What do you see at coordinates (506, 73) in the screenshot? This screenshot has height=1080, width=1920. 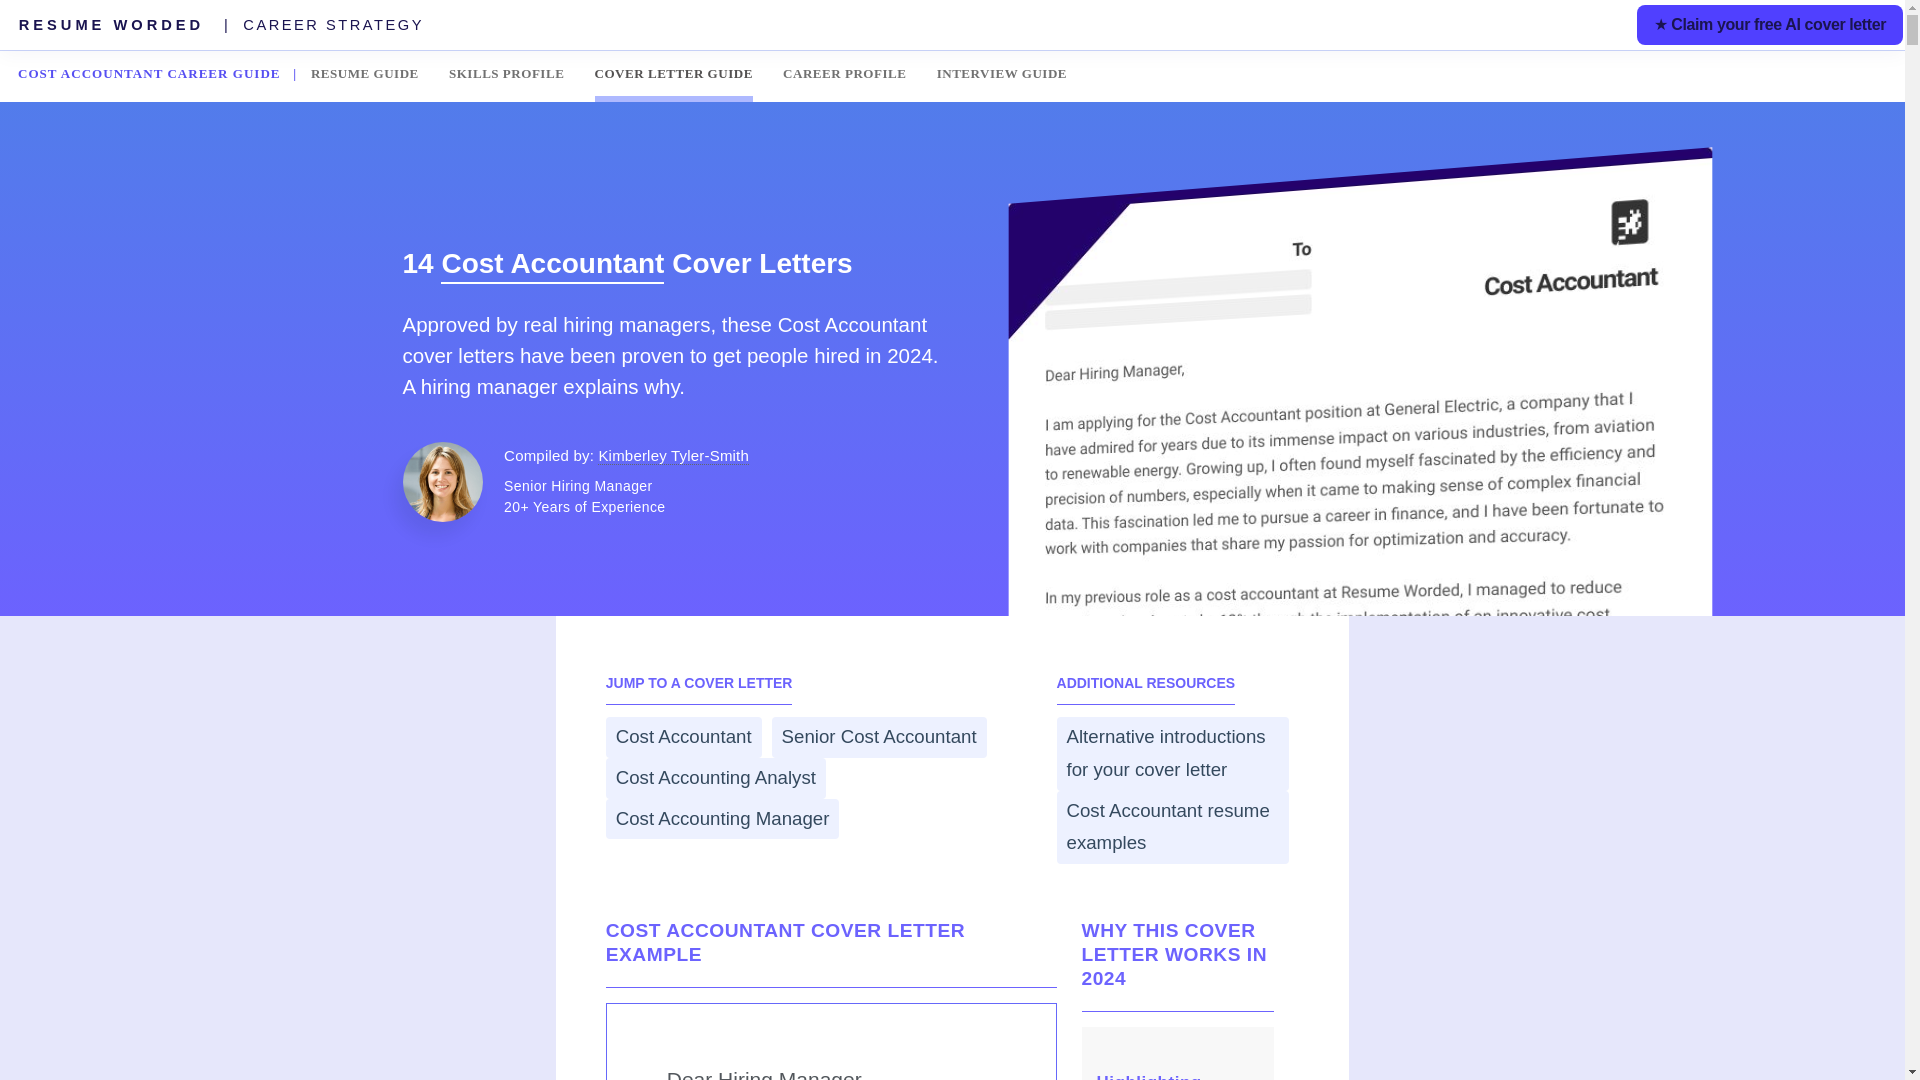 I see `SKILLS PROFILE` at bounding box center [506, 73].